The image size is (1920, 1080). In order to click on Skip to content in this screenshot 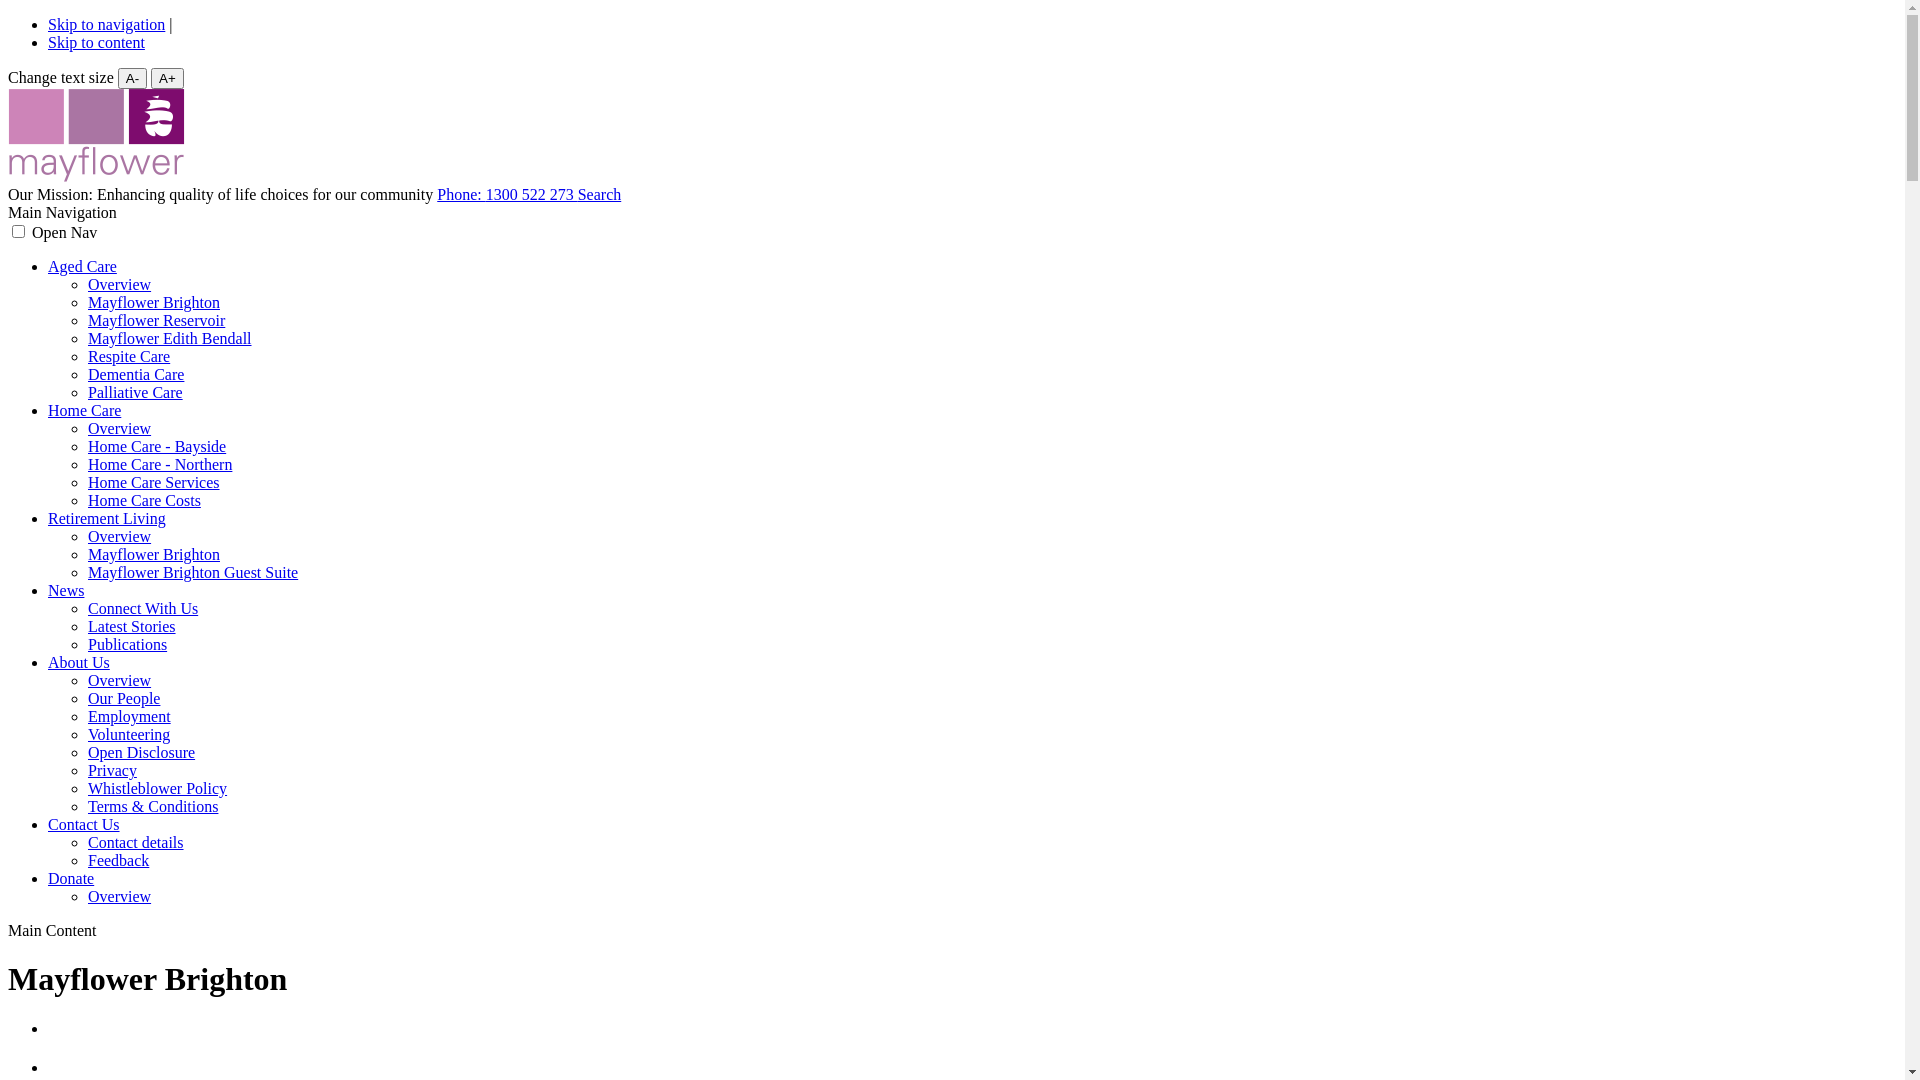, I will do `click(96, 42)`.